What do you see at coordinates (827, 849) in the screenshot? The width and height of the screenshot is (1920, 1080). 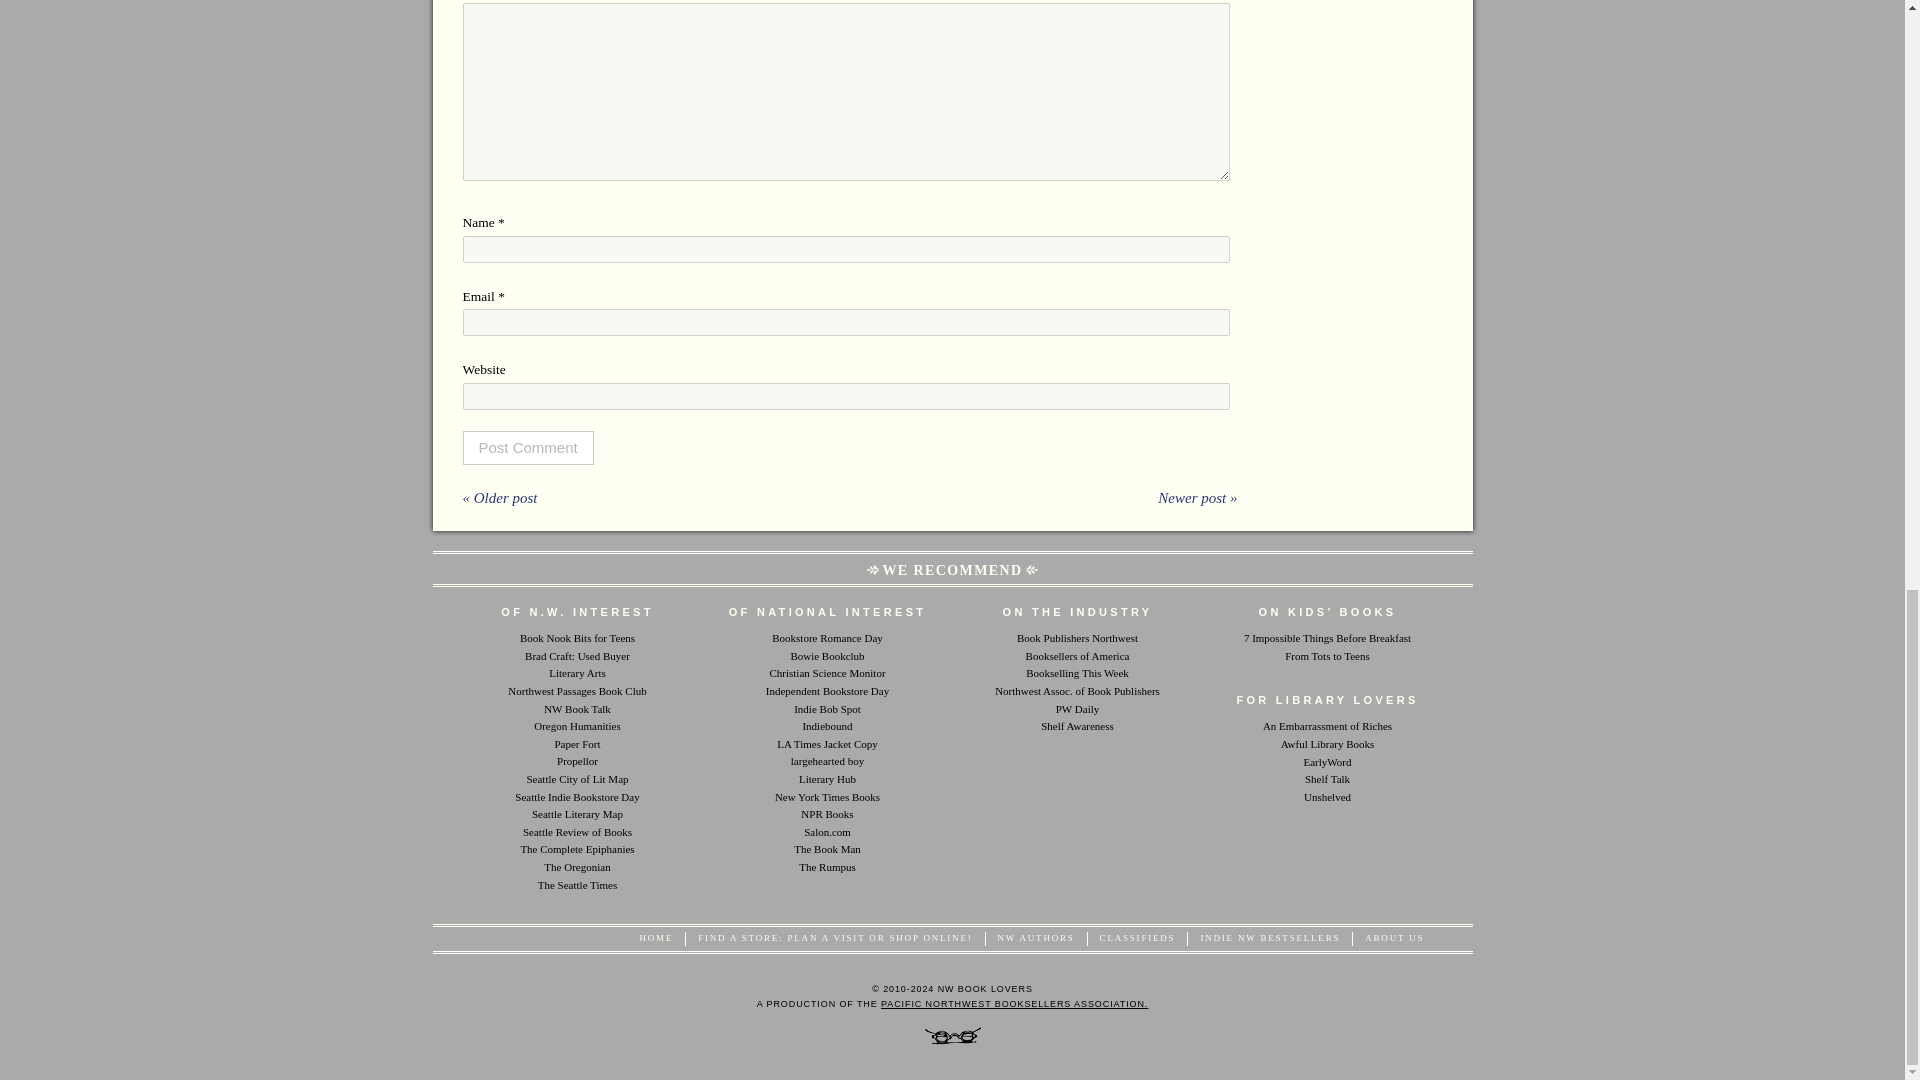 I see `Book and Bible Repair` at bounding box center [827, 849].